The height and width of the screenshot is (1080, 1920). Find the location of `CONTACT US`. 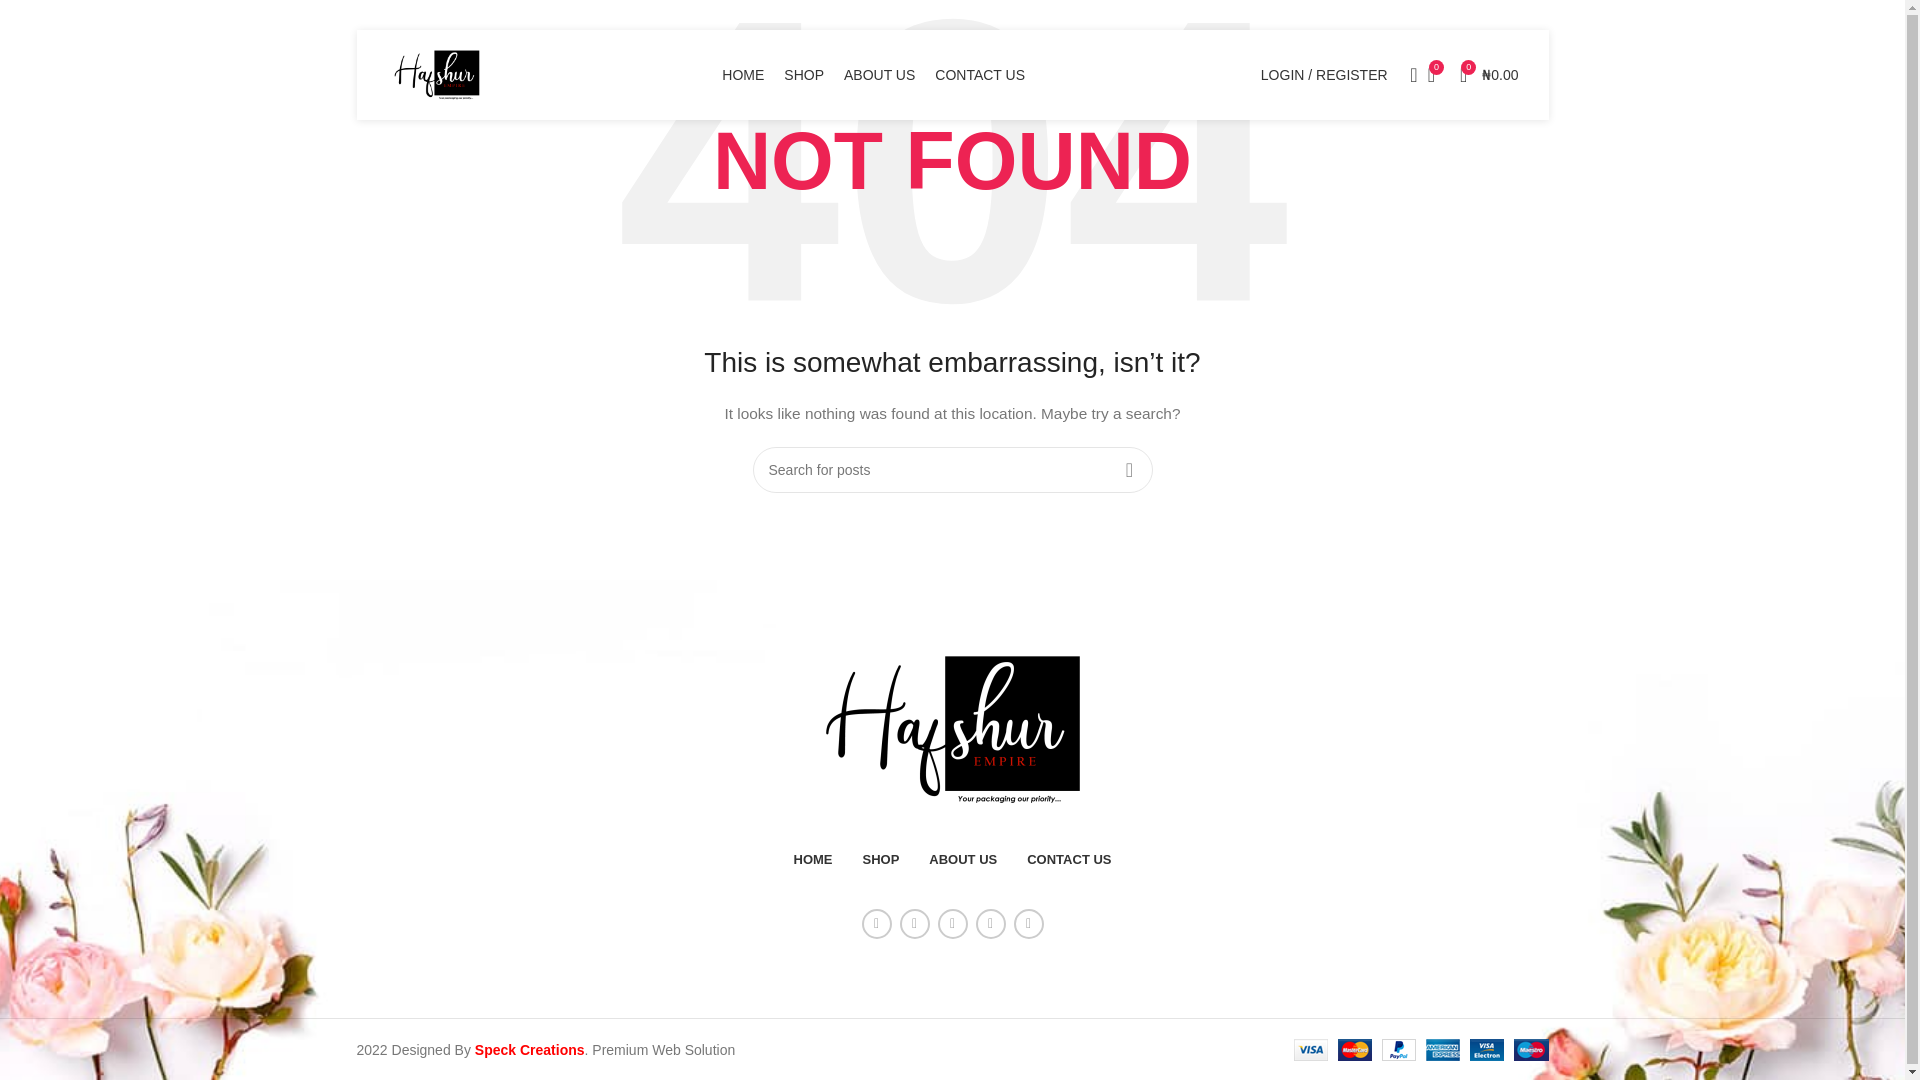

CONTACT US is located at coordinates (1069, 860).